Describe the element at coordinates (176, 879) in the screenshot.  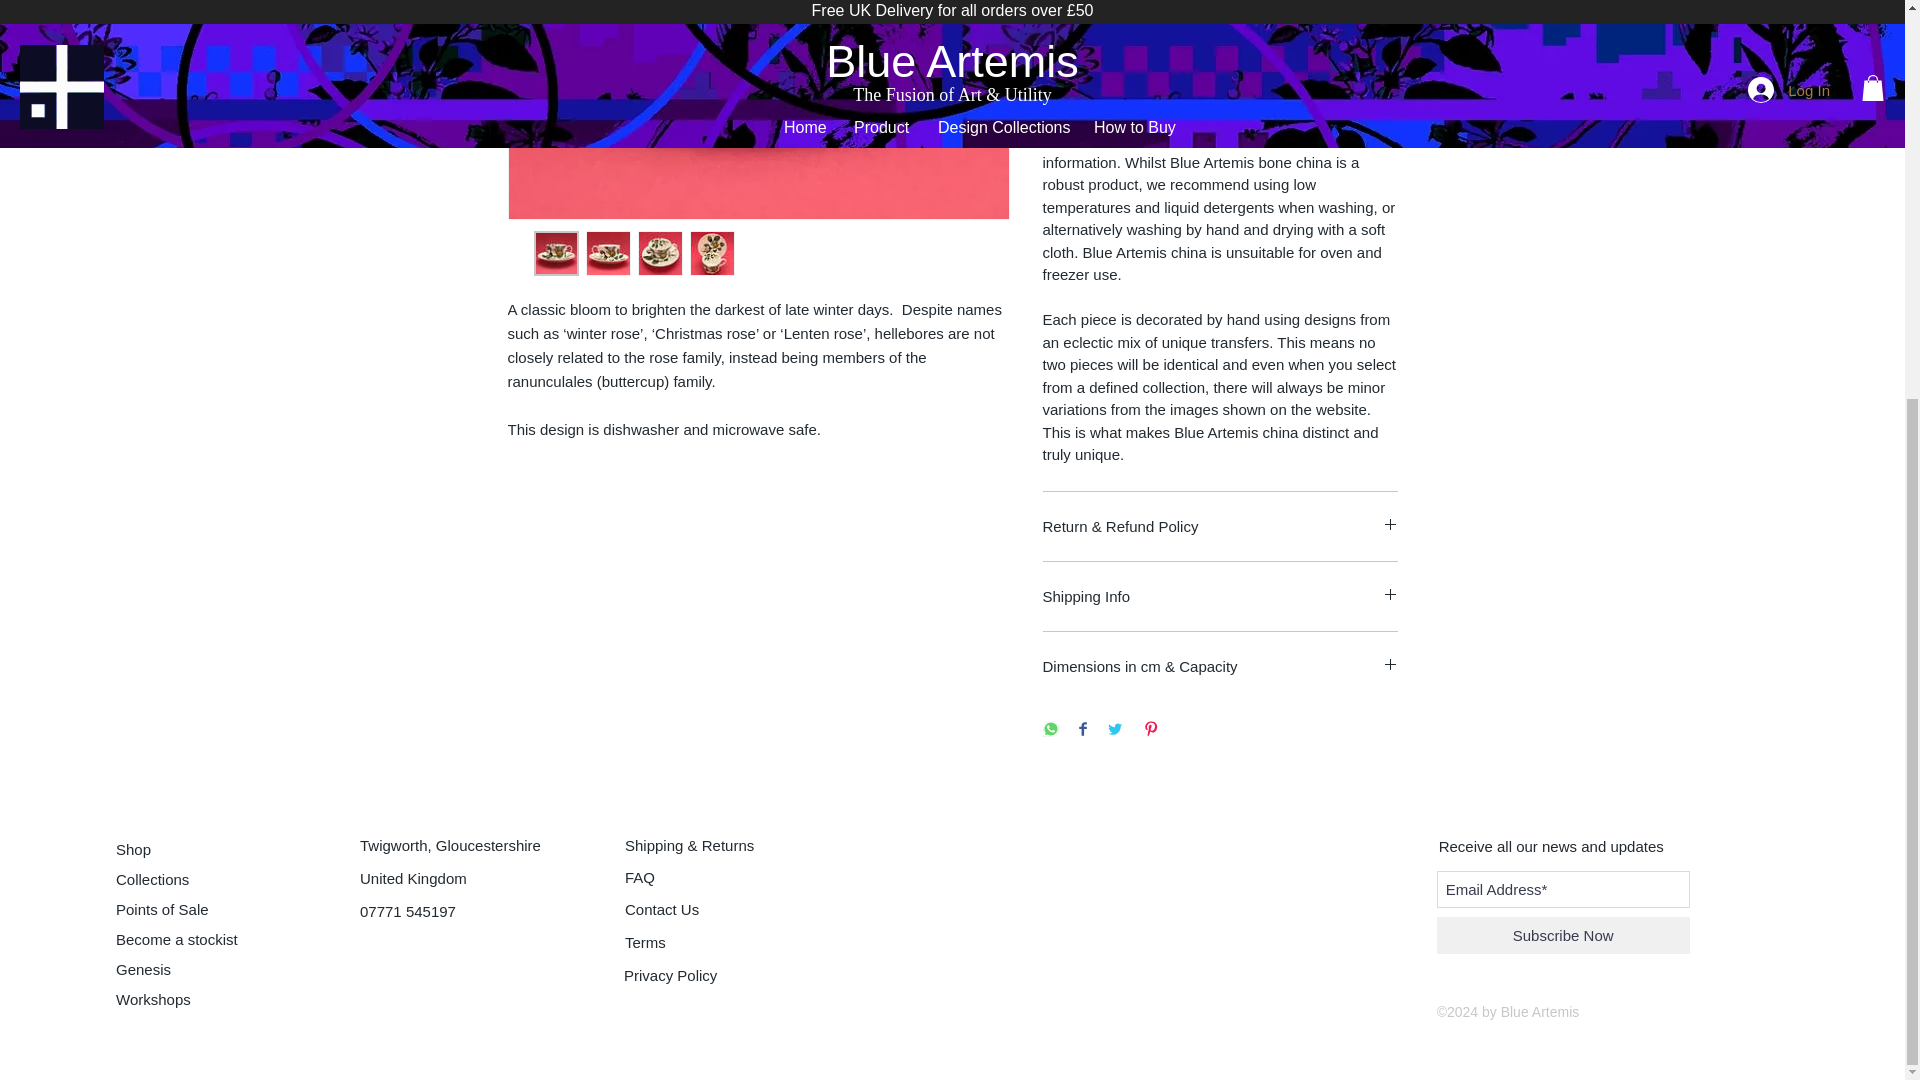
I see `Collections` at that location.